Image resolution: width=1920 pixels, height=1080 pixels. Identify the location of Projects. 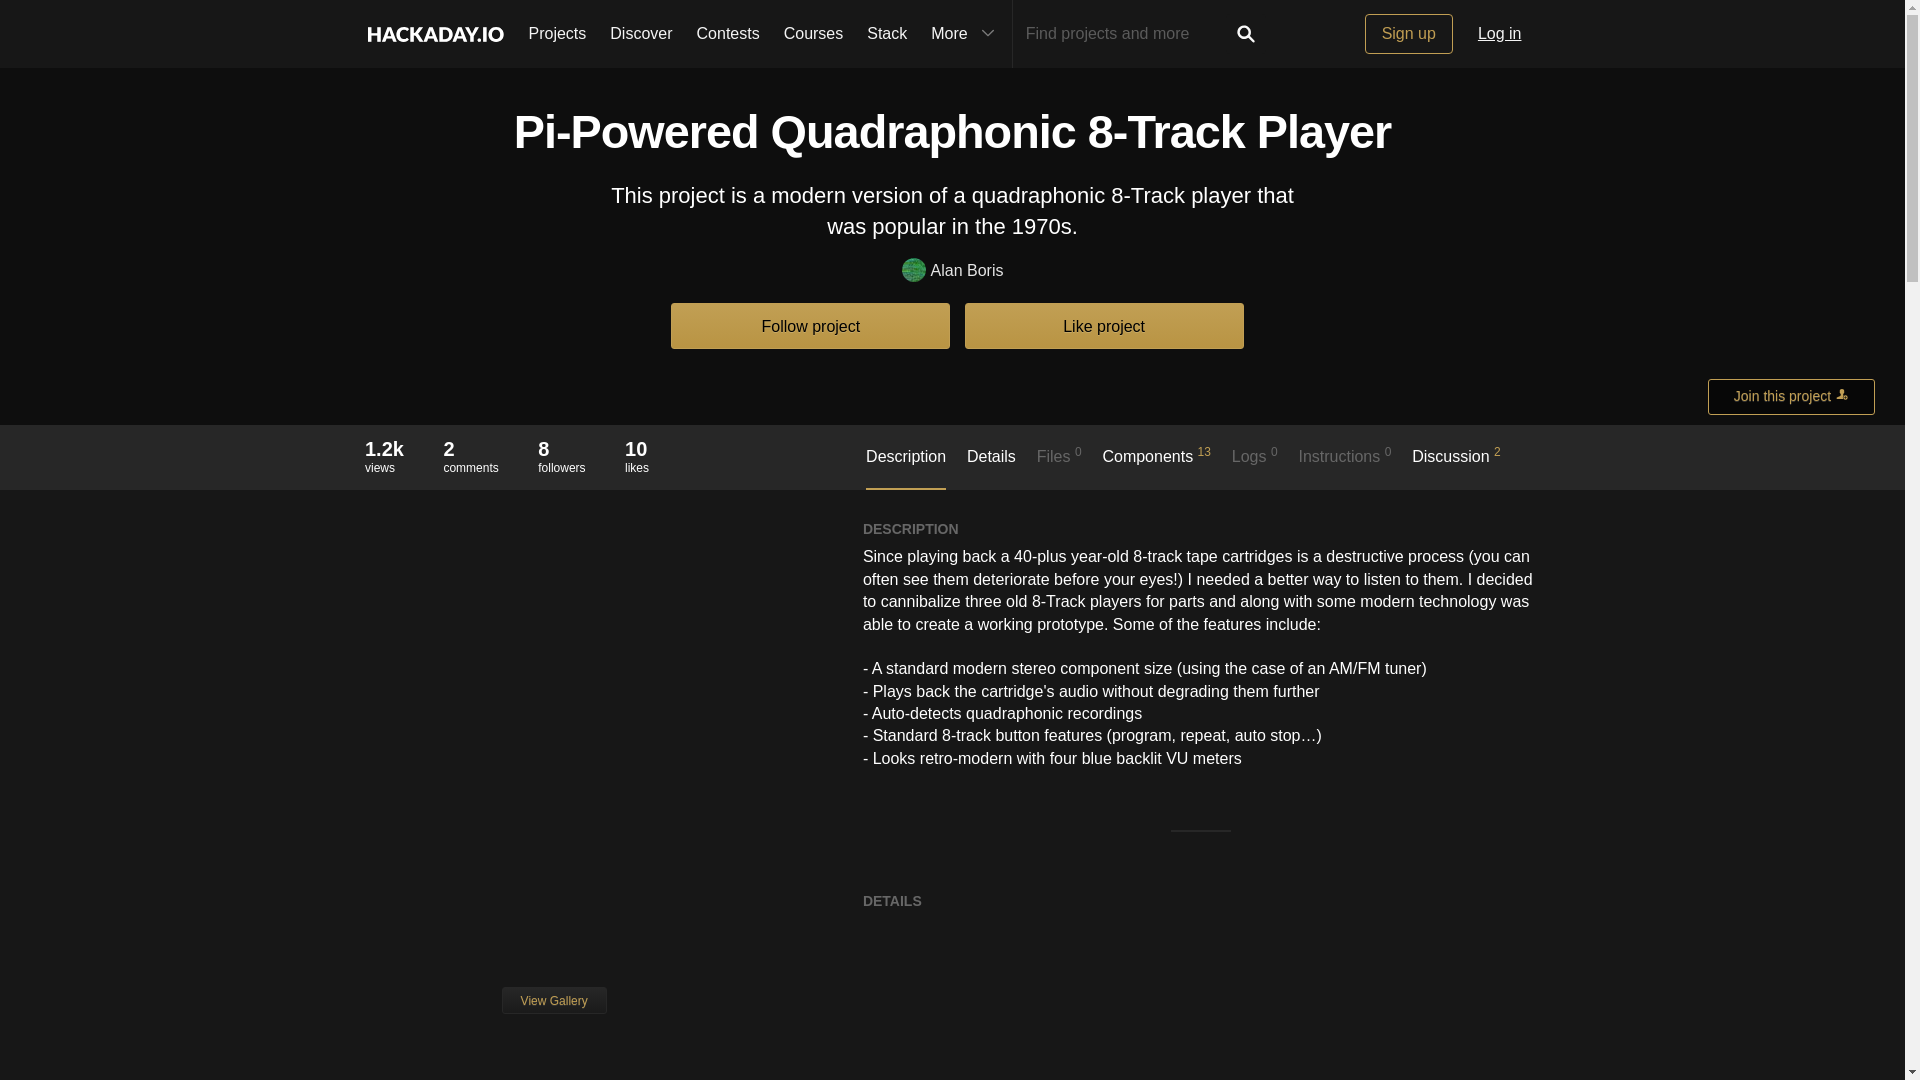
(556, 34).